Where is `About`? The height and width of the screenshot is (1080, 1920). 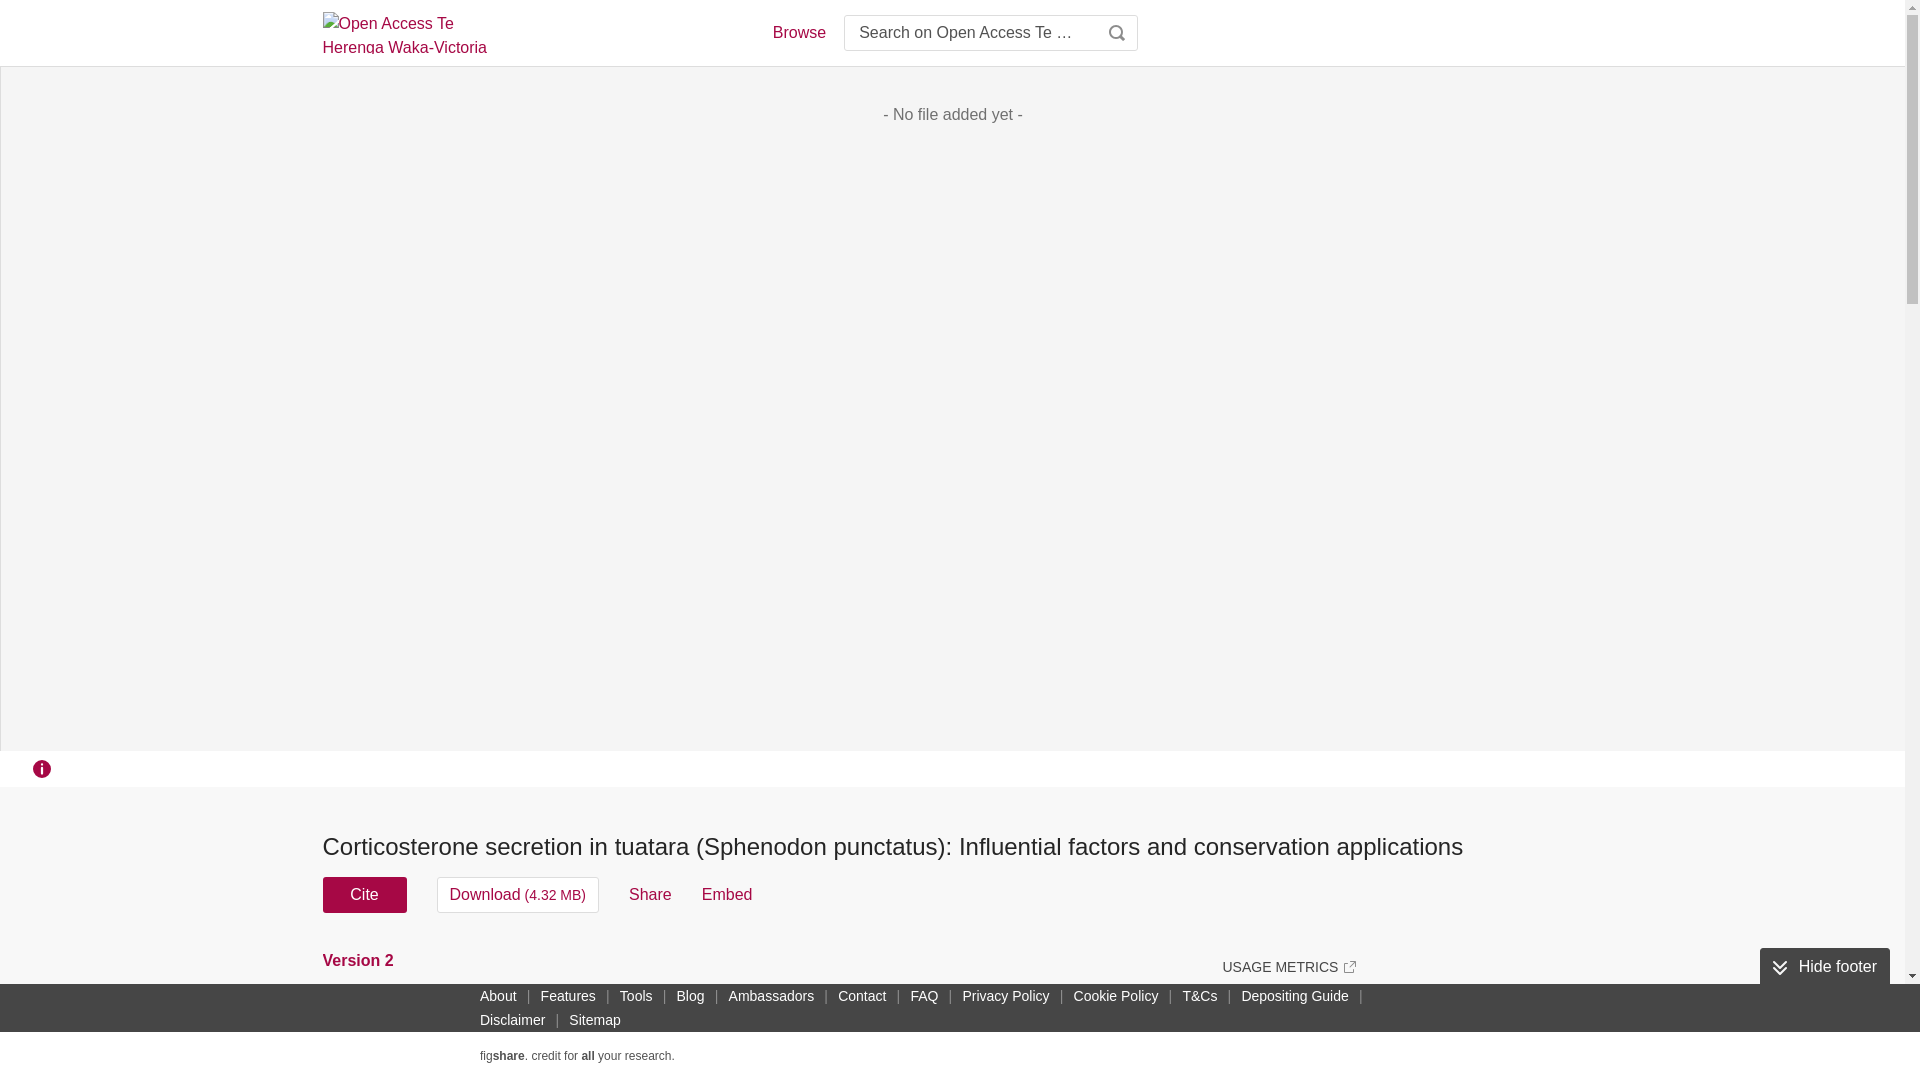 About is located at coordinates (498, 995).